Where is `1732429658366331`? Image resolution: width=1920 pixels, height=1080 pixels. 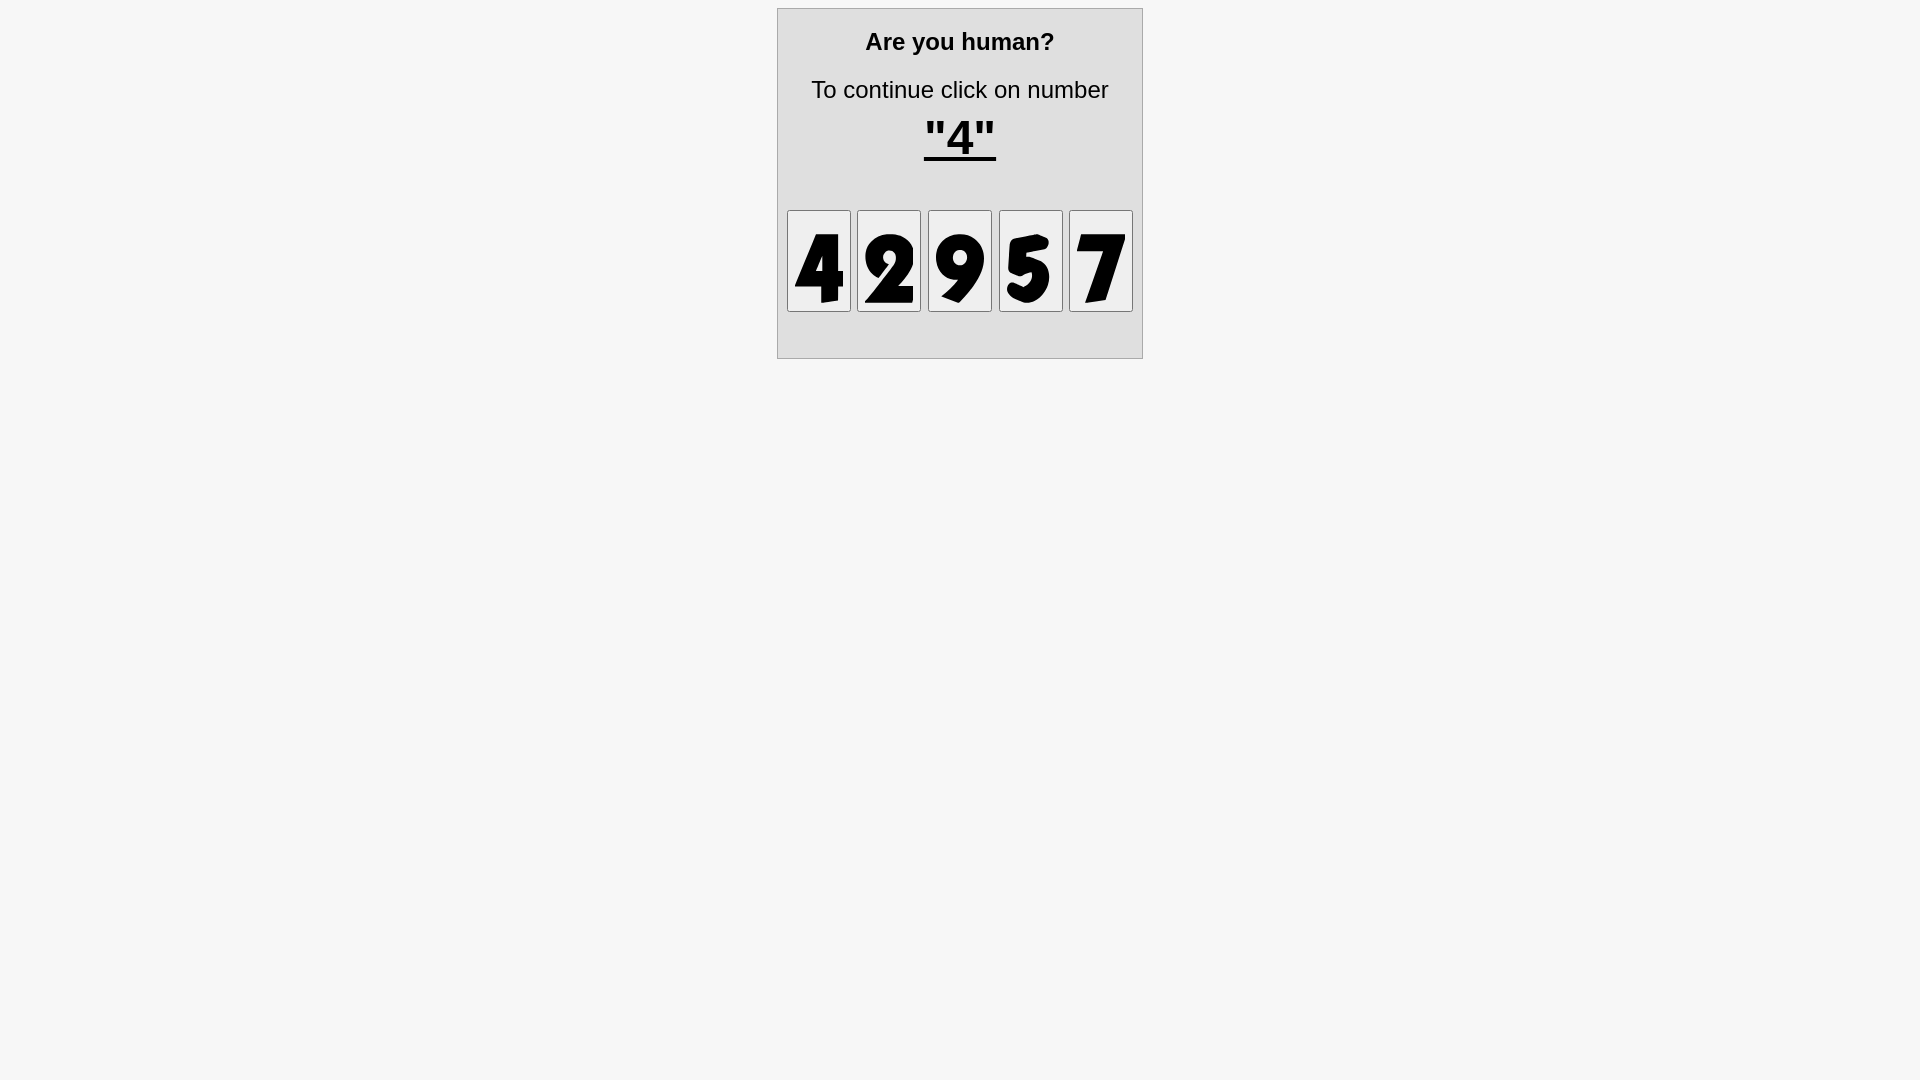
1732429658366331 is located at coordinates (1030, 260).